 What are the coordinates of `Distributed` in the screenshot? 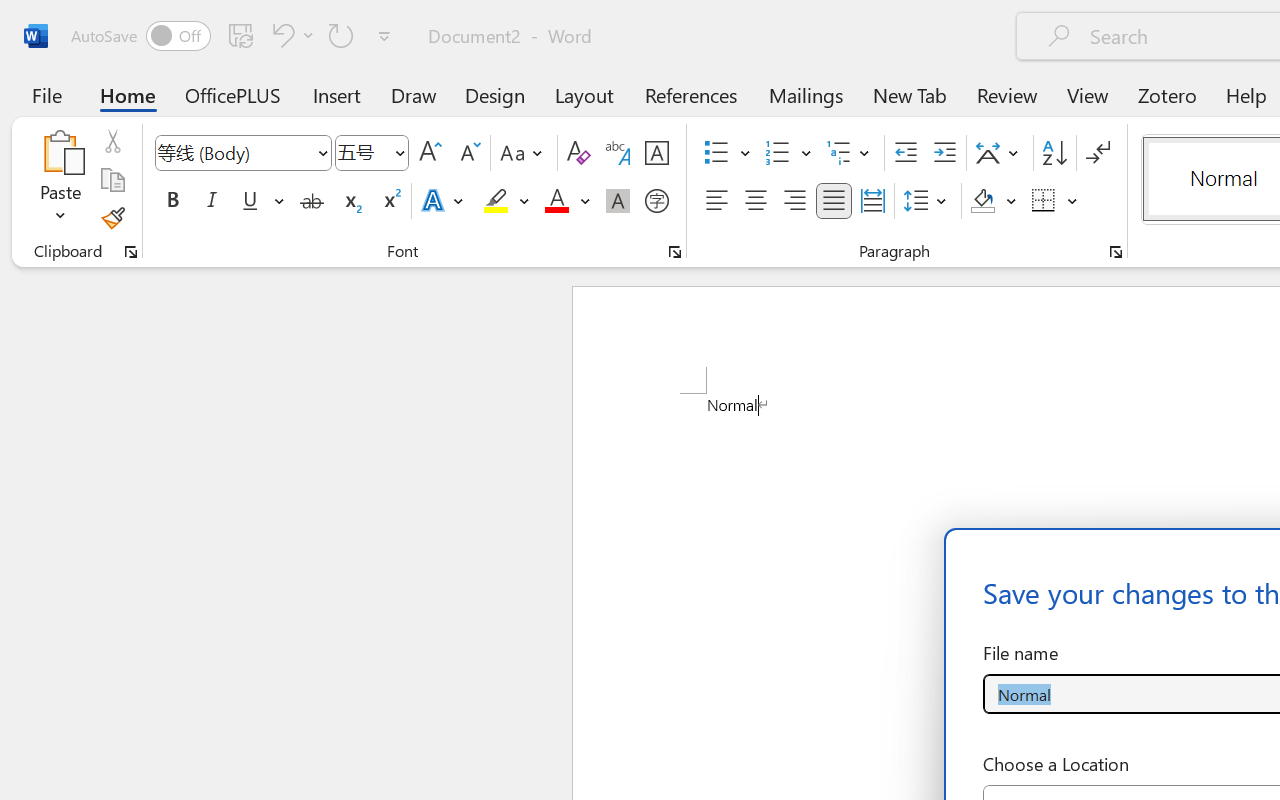 It's located at (872, 201).